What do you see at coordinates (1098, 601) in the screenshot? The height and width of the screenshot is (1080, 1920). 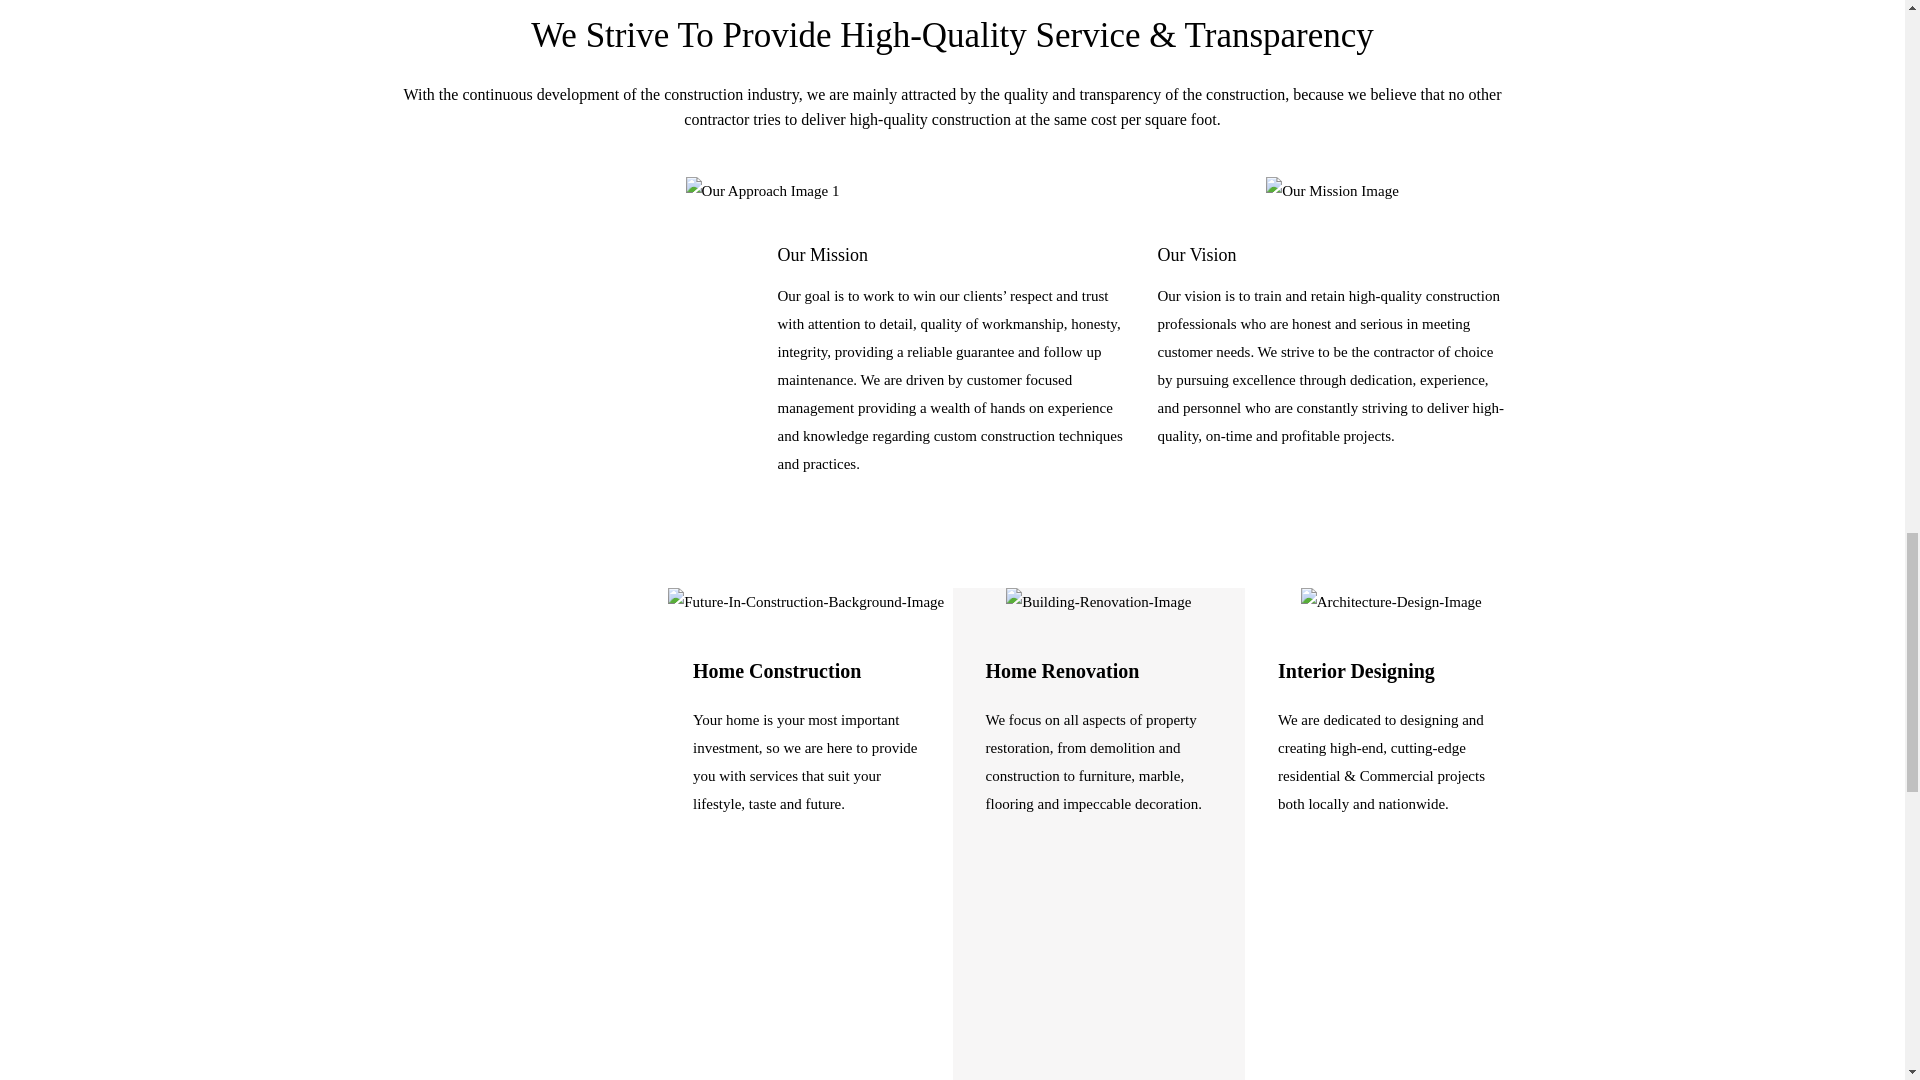 I see `Company Overview 5` at bounding box center [1098, 601].